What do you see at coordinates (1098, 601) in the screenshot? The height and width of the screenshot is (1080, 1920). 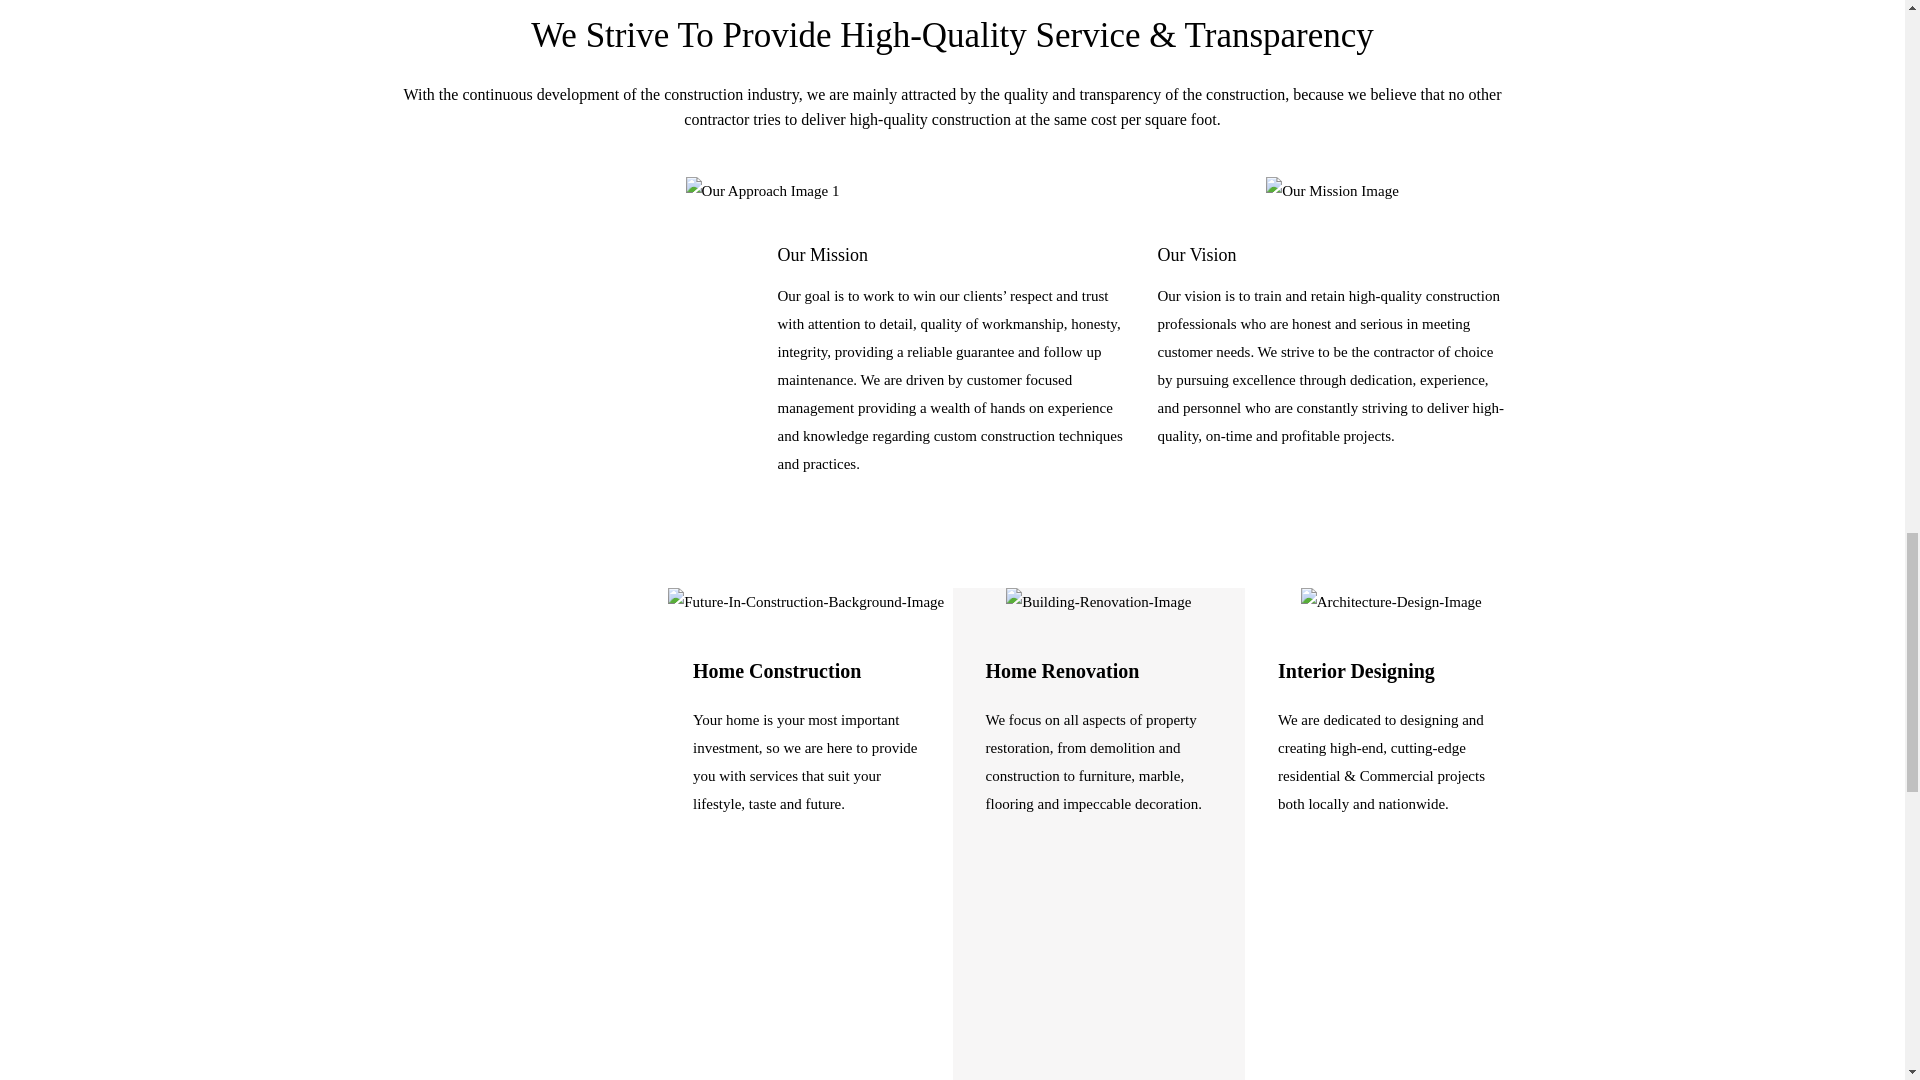 I see `Company Overview 5` at bounding box center [1098, 601].